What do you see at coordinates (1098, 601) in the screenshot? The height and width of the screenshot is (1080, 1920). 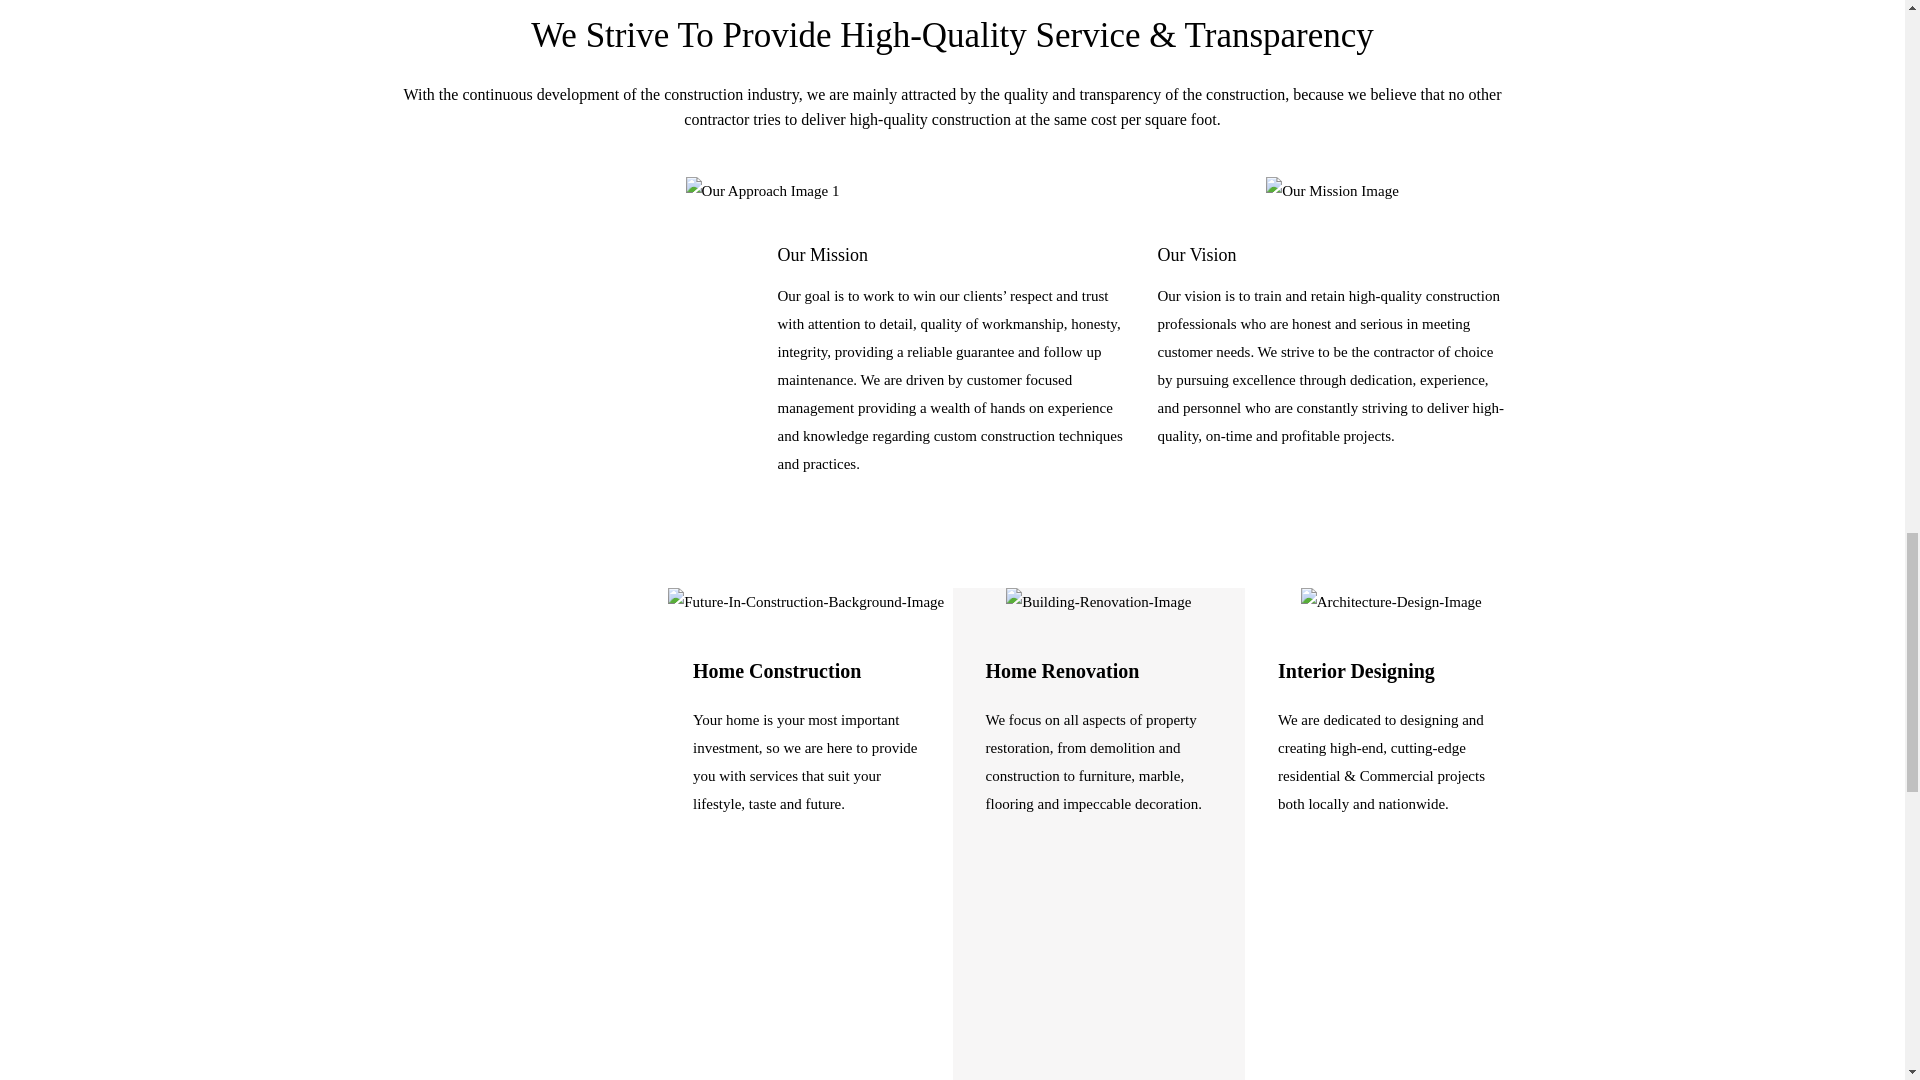 I see `Company Overview 5` at bounding box center [1098, 601].